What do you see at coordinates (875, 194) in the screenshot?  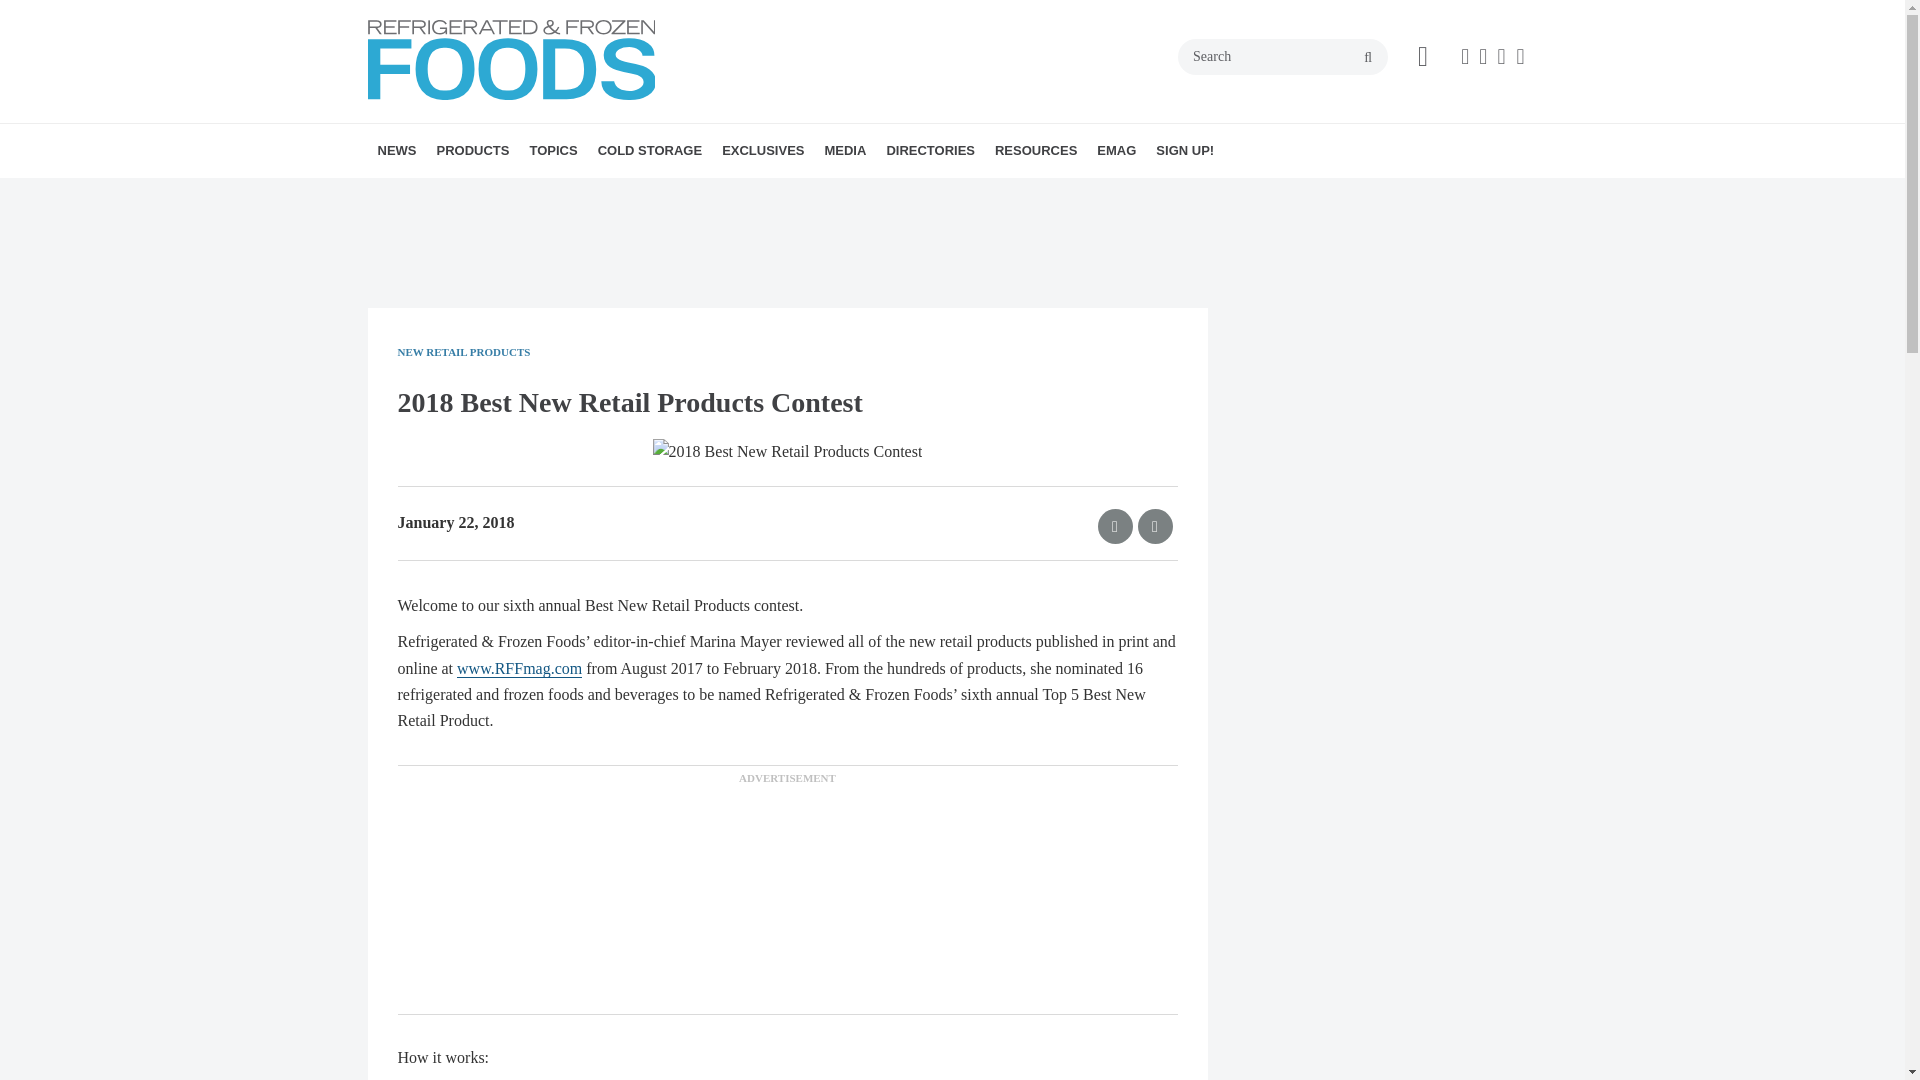 I see `STATE OF THE INDUSTRY` at bounding box center [875, 194].